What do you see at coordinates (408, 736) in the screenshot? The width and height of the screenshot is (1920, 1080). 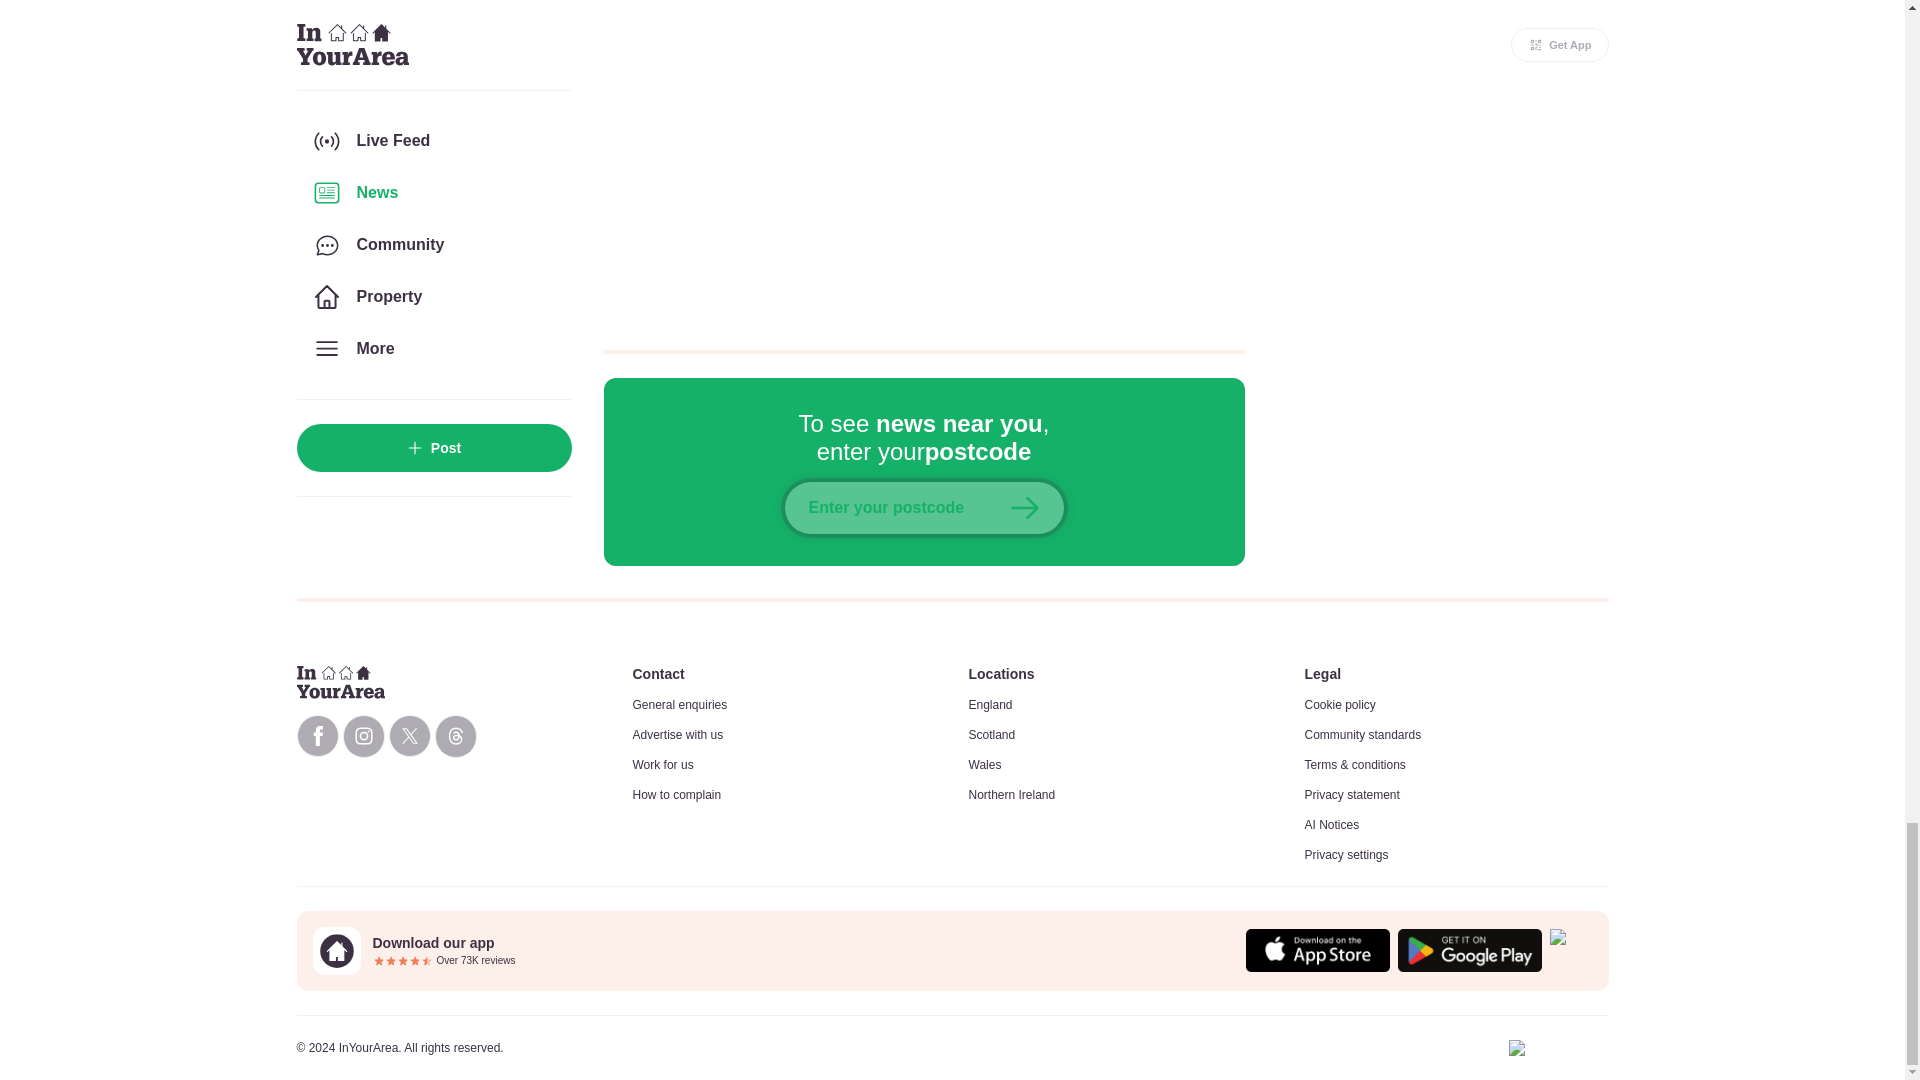 I see `InYourArea X` at bounding box center [408, 736].